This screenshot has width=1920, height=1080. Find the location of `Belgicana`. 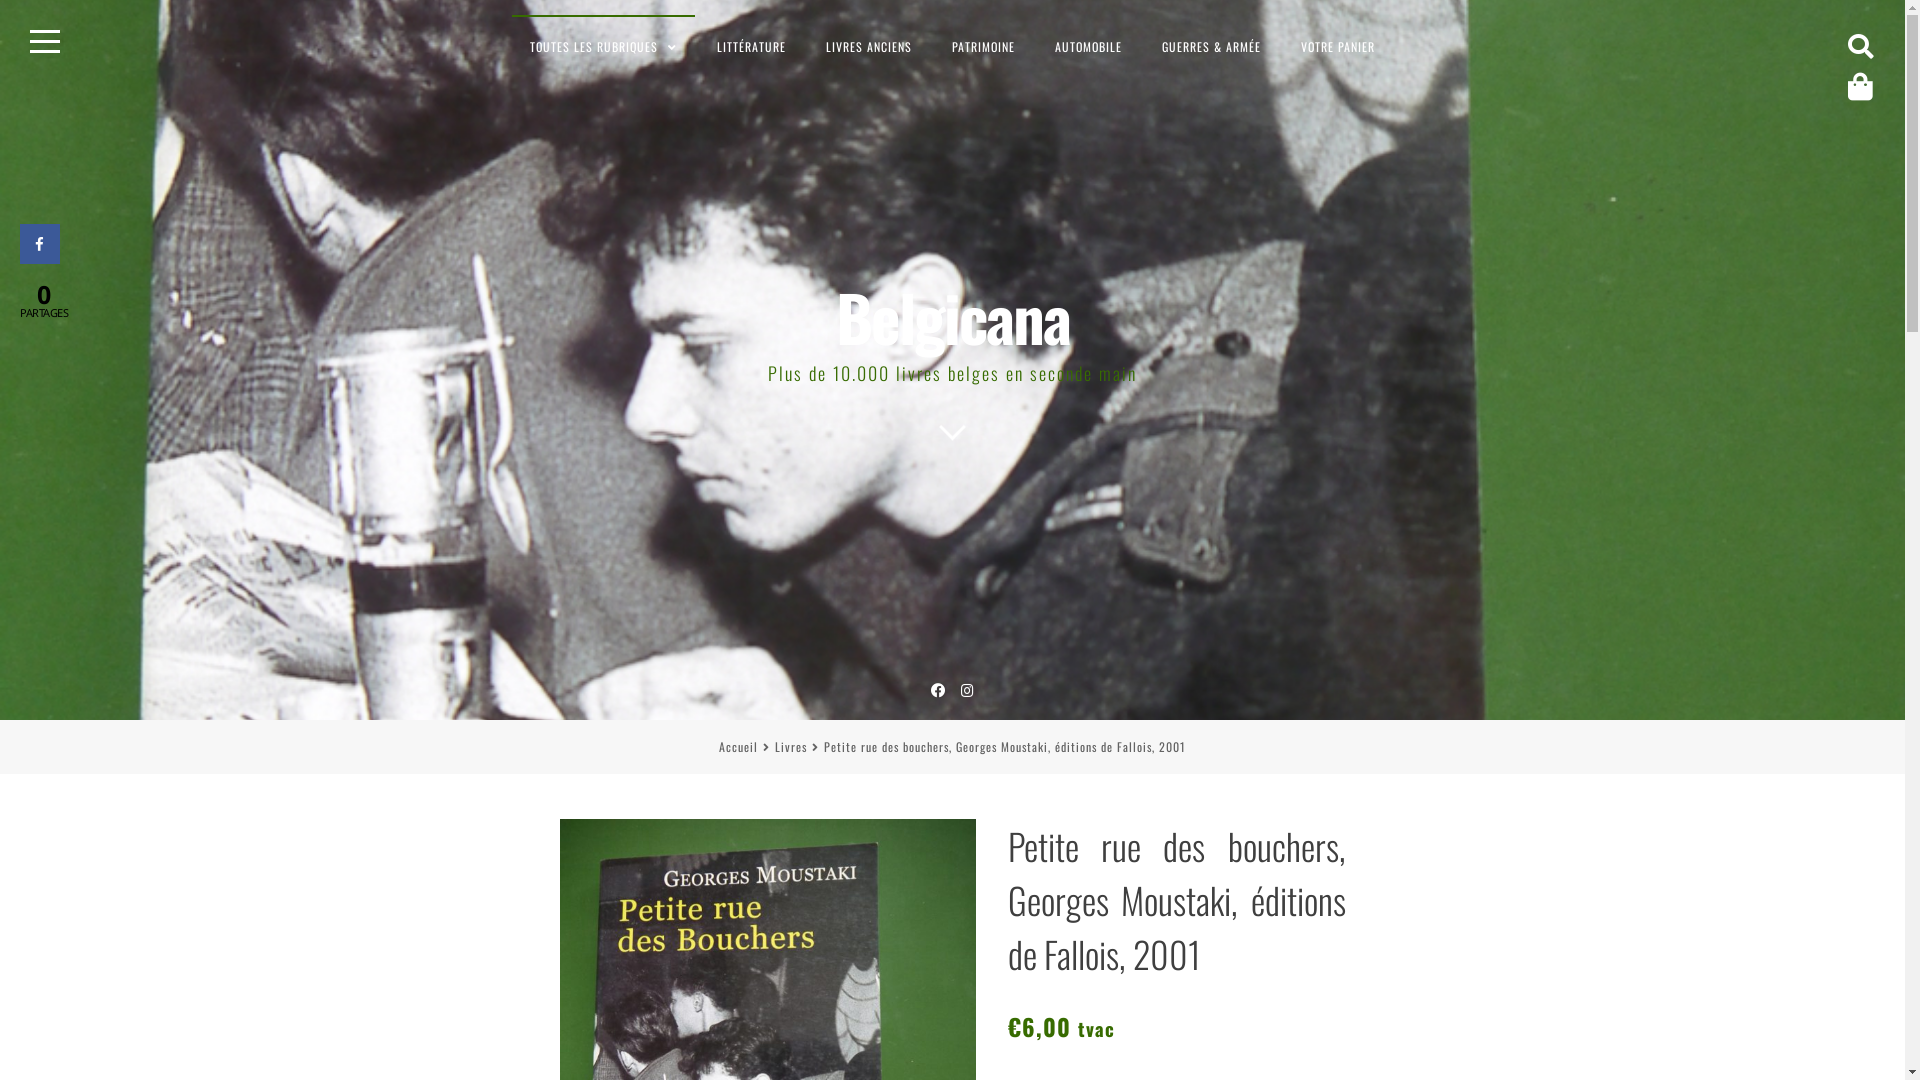

Belgicana is located at coordinates (953, 316).